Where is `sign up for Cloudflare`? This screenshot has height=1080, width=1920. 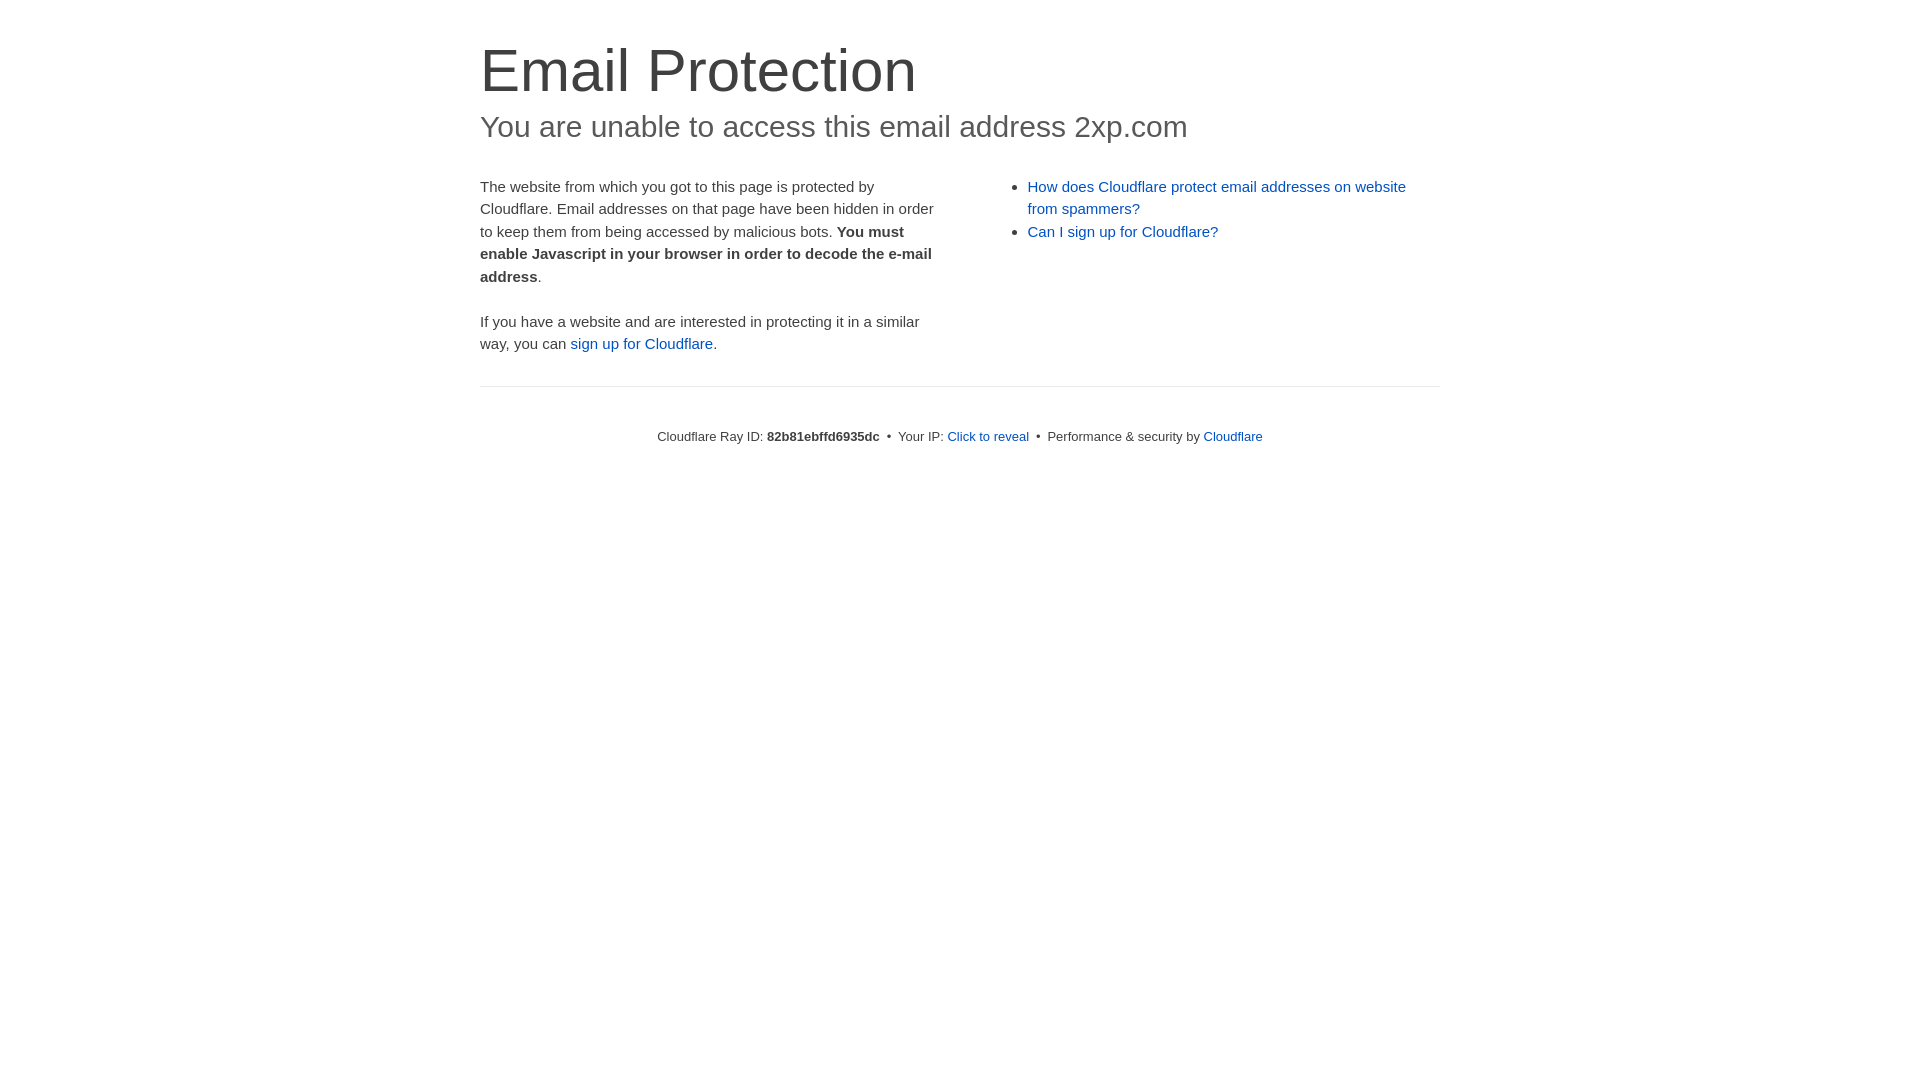
sign up for Cloudflare is located at coordinates (642, 344).